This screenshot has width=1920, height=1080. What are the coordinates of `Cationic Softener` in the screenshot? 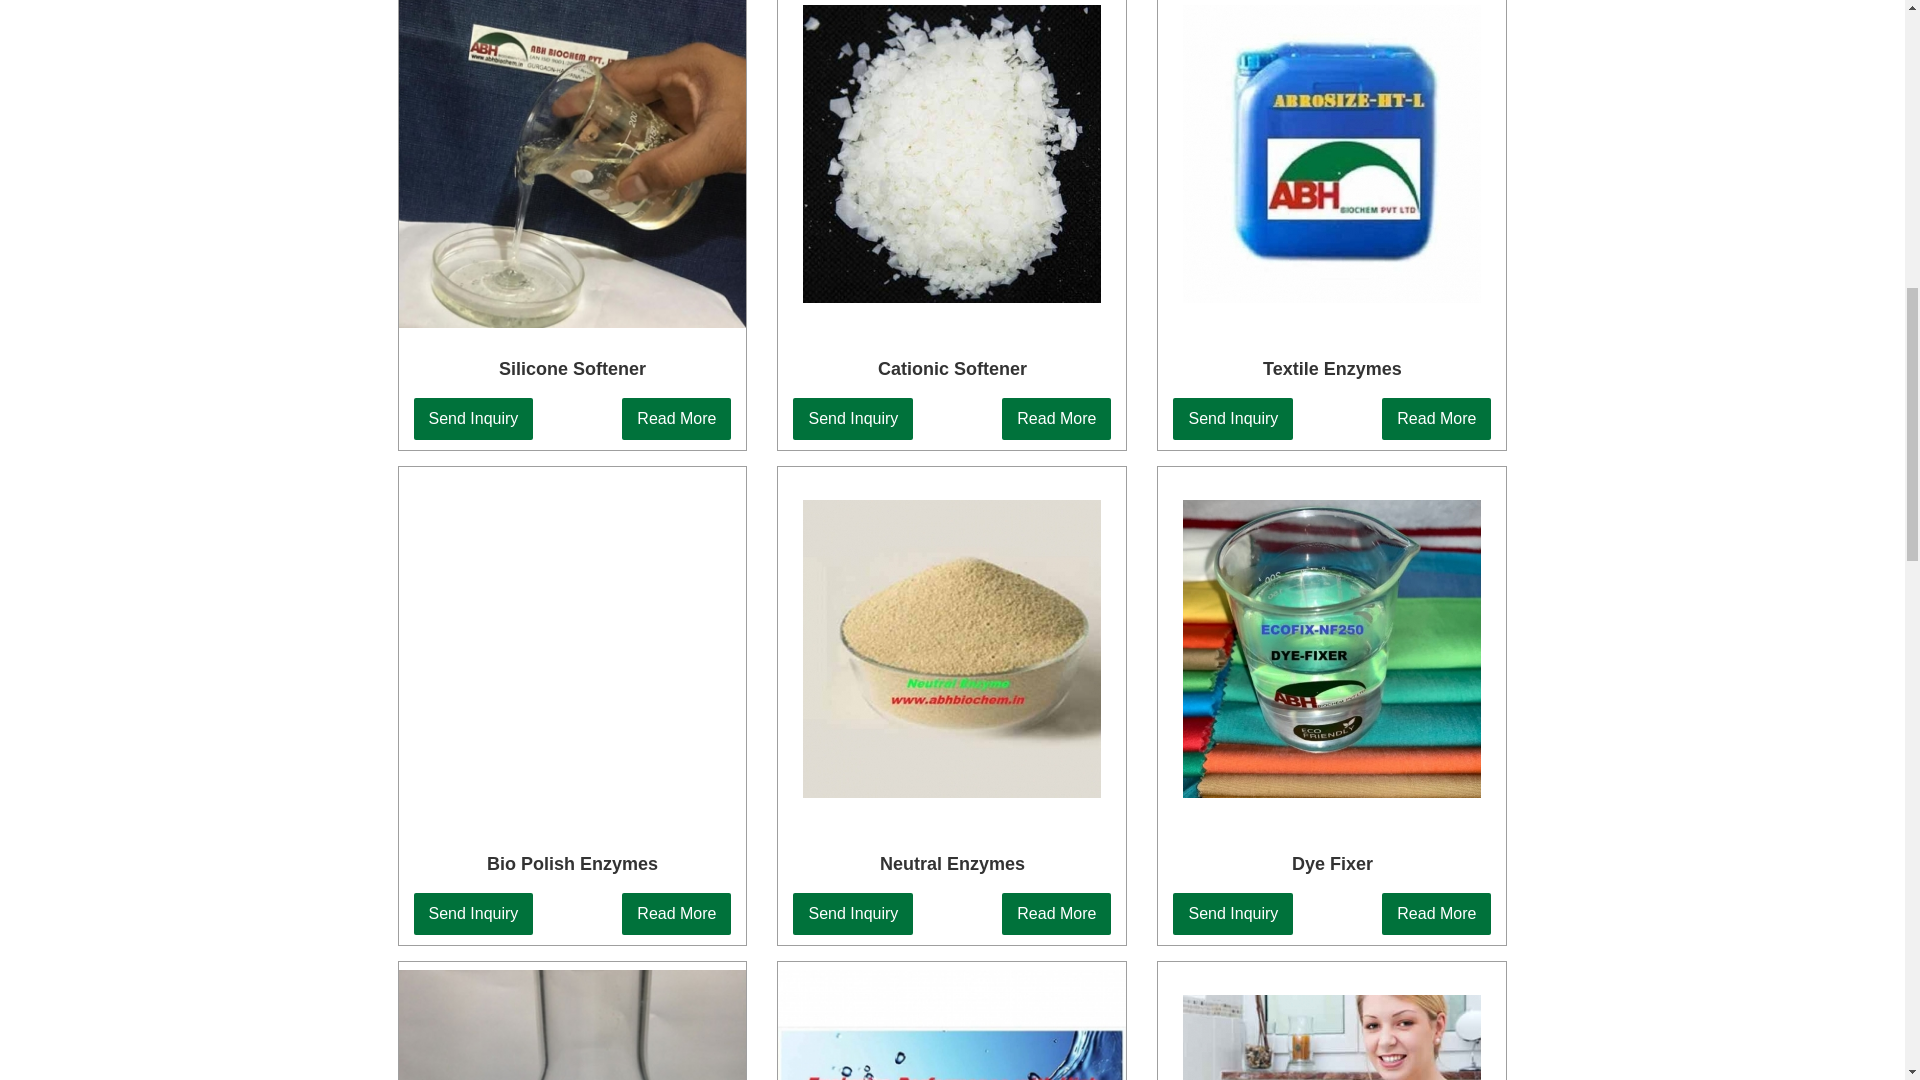 It's located at (1211, 371).